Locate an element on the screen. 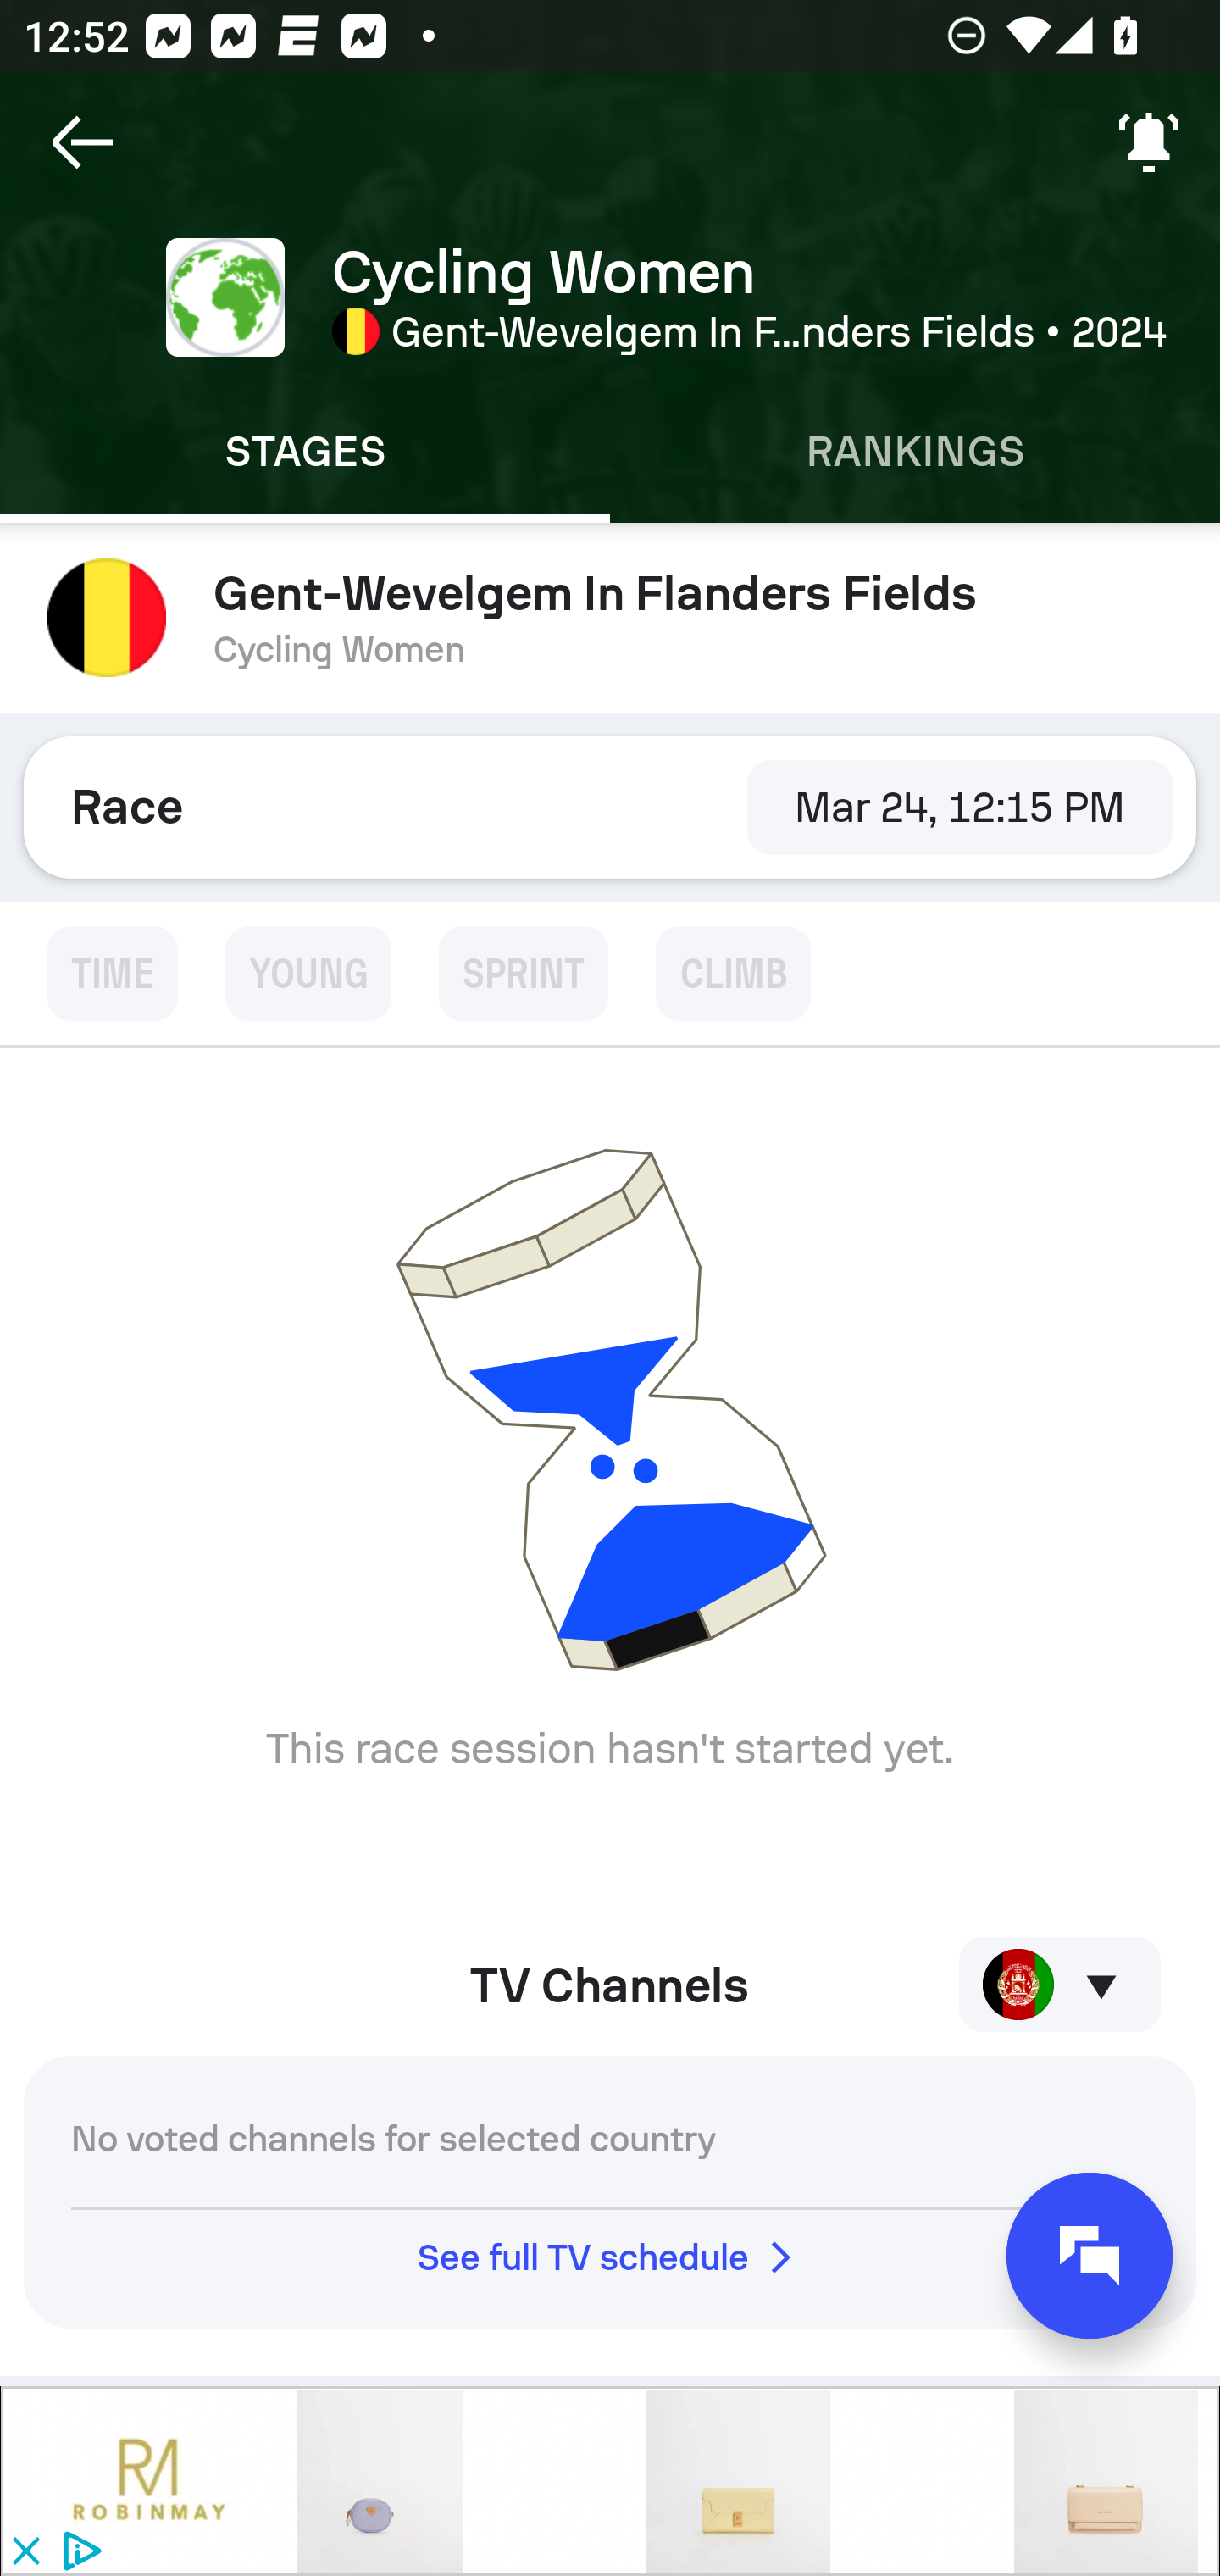 Image resolution: width=1220 pixels, height=2576 pixels. CHAT is located at coordinates (1090, 2255).